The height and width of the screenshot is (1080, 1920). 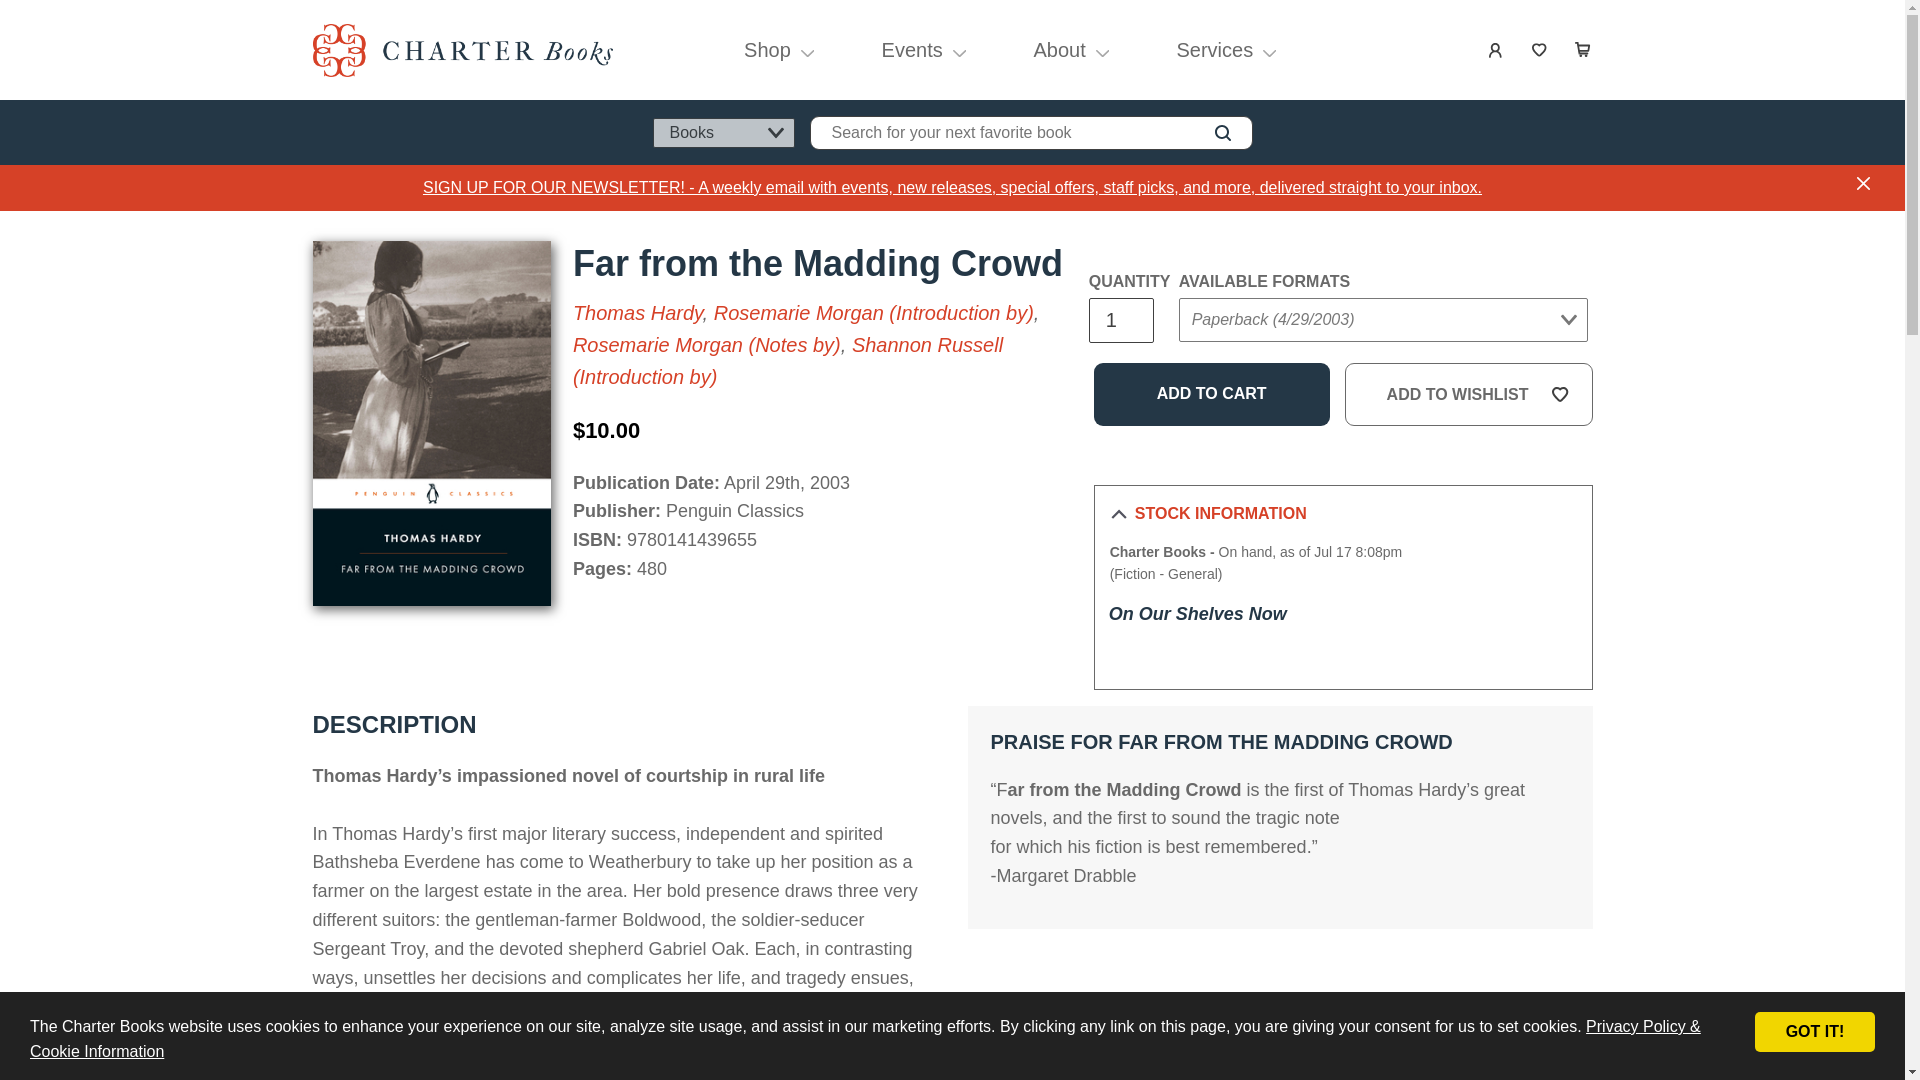 I want to click on Log in, so click(x=1496, y=50).